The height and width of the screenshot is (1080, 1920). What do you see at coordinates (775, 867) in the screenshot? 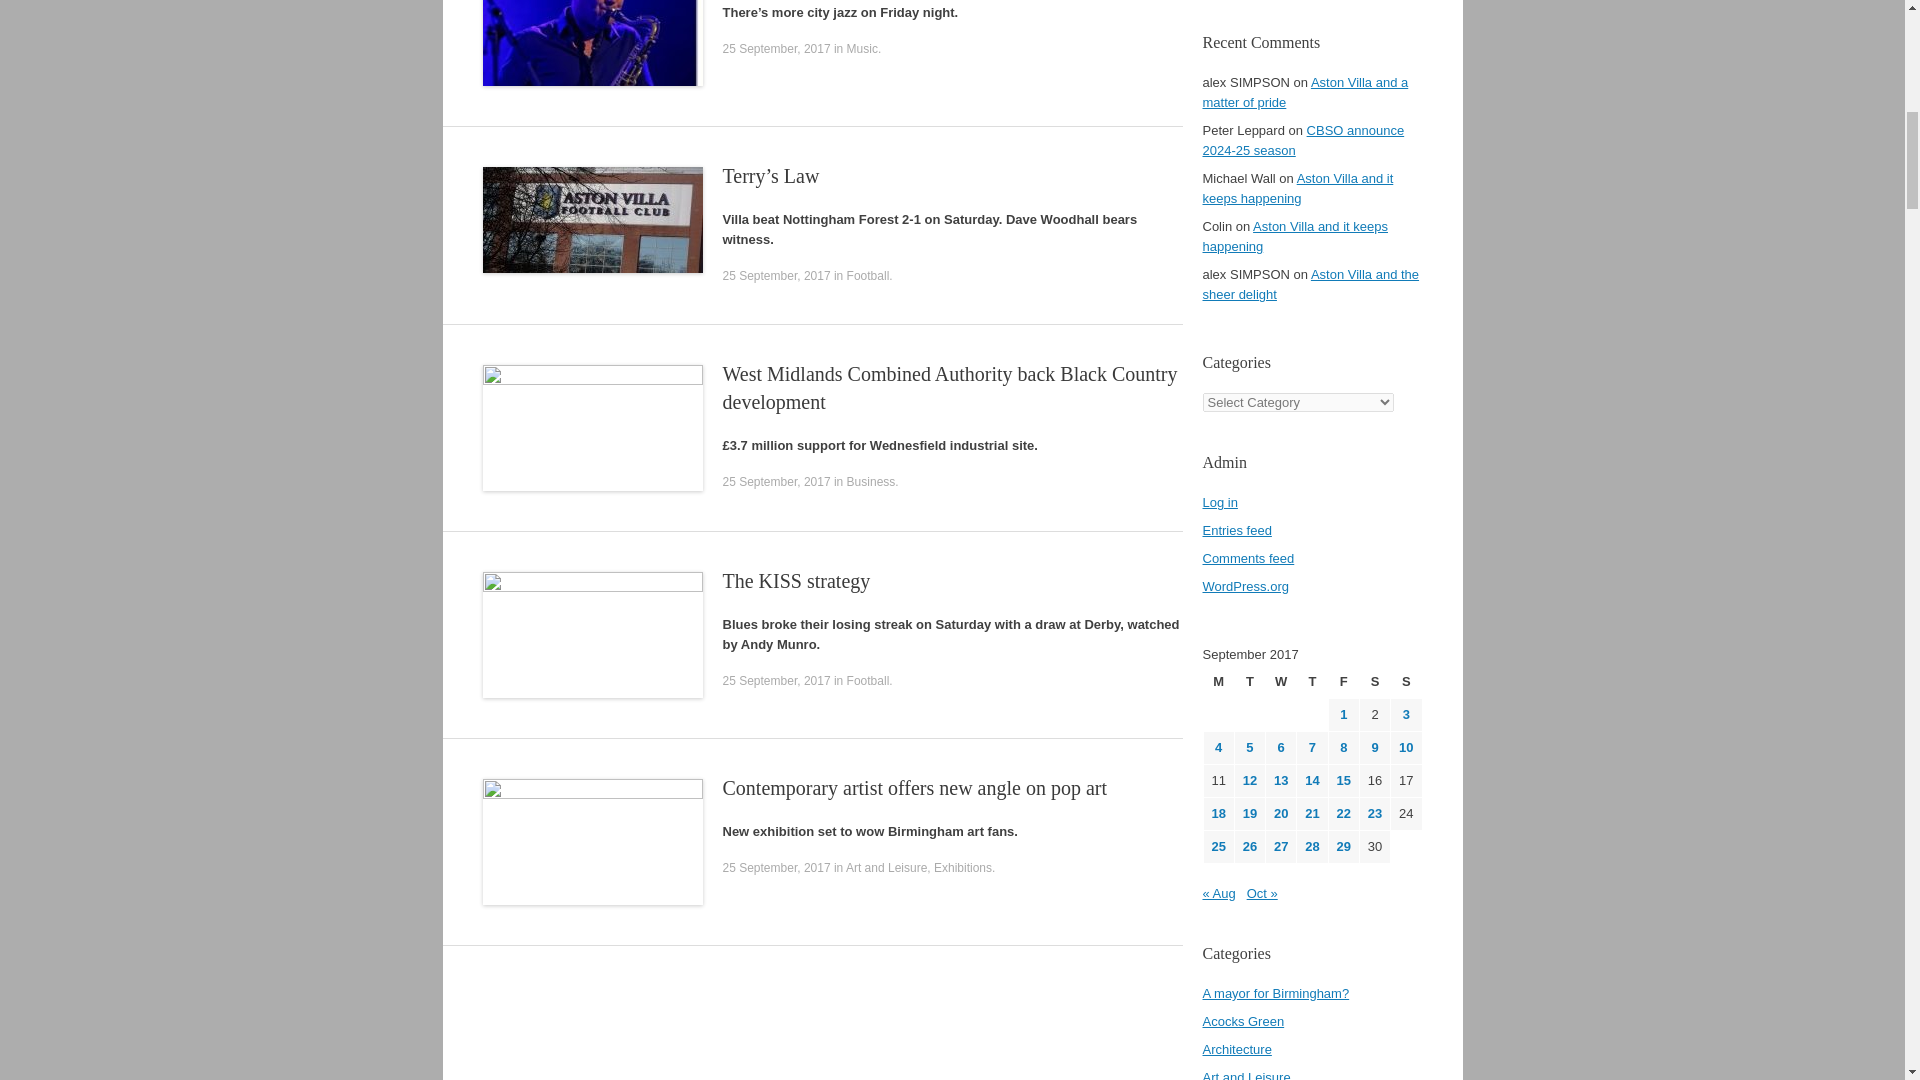
I see `25 September, 2017` at bounding box center [775, 867].